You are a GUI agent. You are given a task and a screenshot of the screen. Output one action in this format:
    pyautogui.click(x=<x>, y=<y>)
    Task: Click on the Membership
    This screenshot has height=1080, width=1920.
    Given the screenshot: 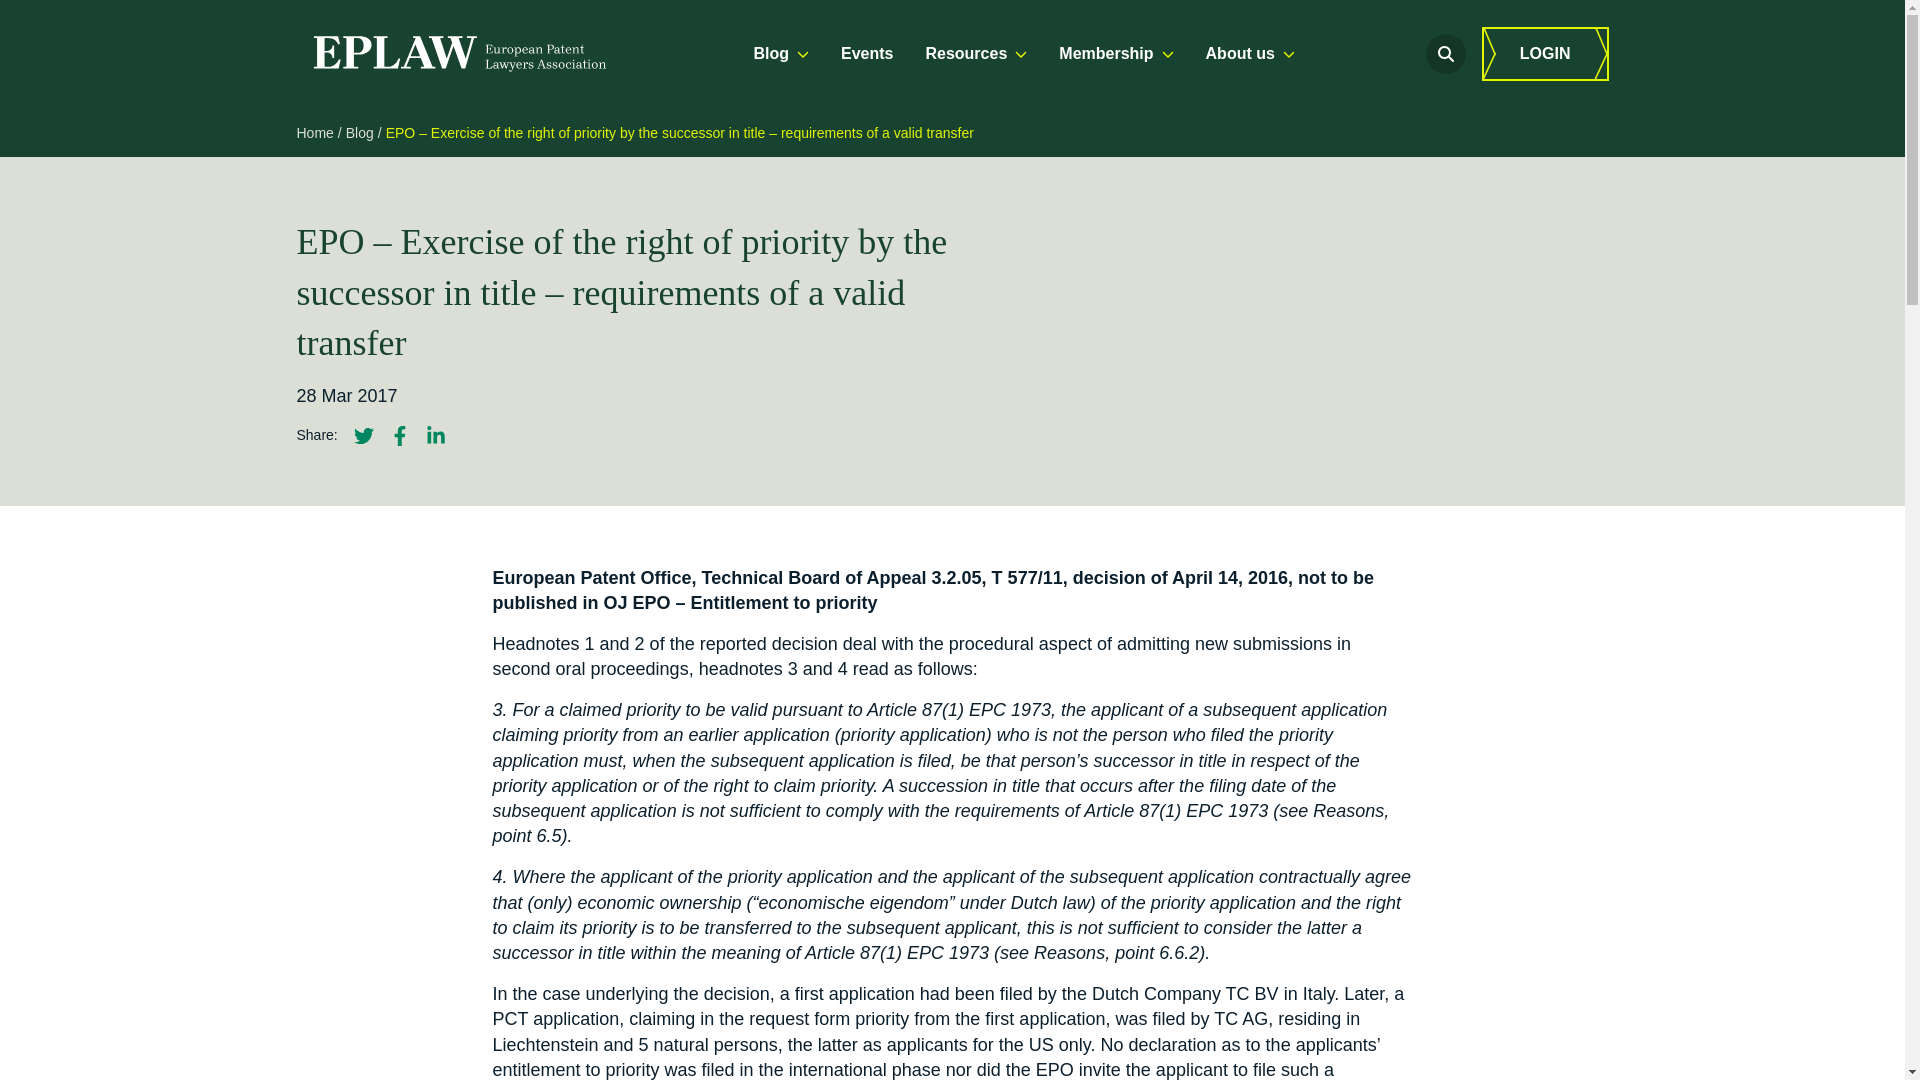 What is the action you would take?
    pyautogui.click(x=1116, y=54)
    